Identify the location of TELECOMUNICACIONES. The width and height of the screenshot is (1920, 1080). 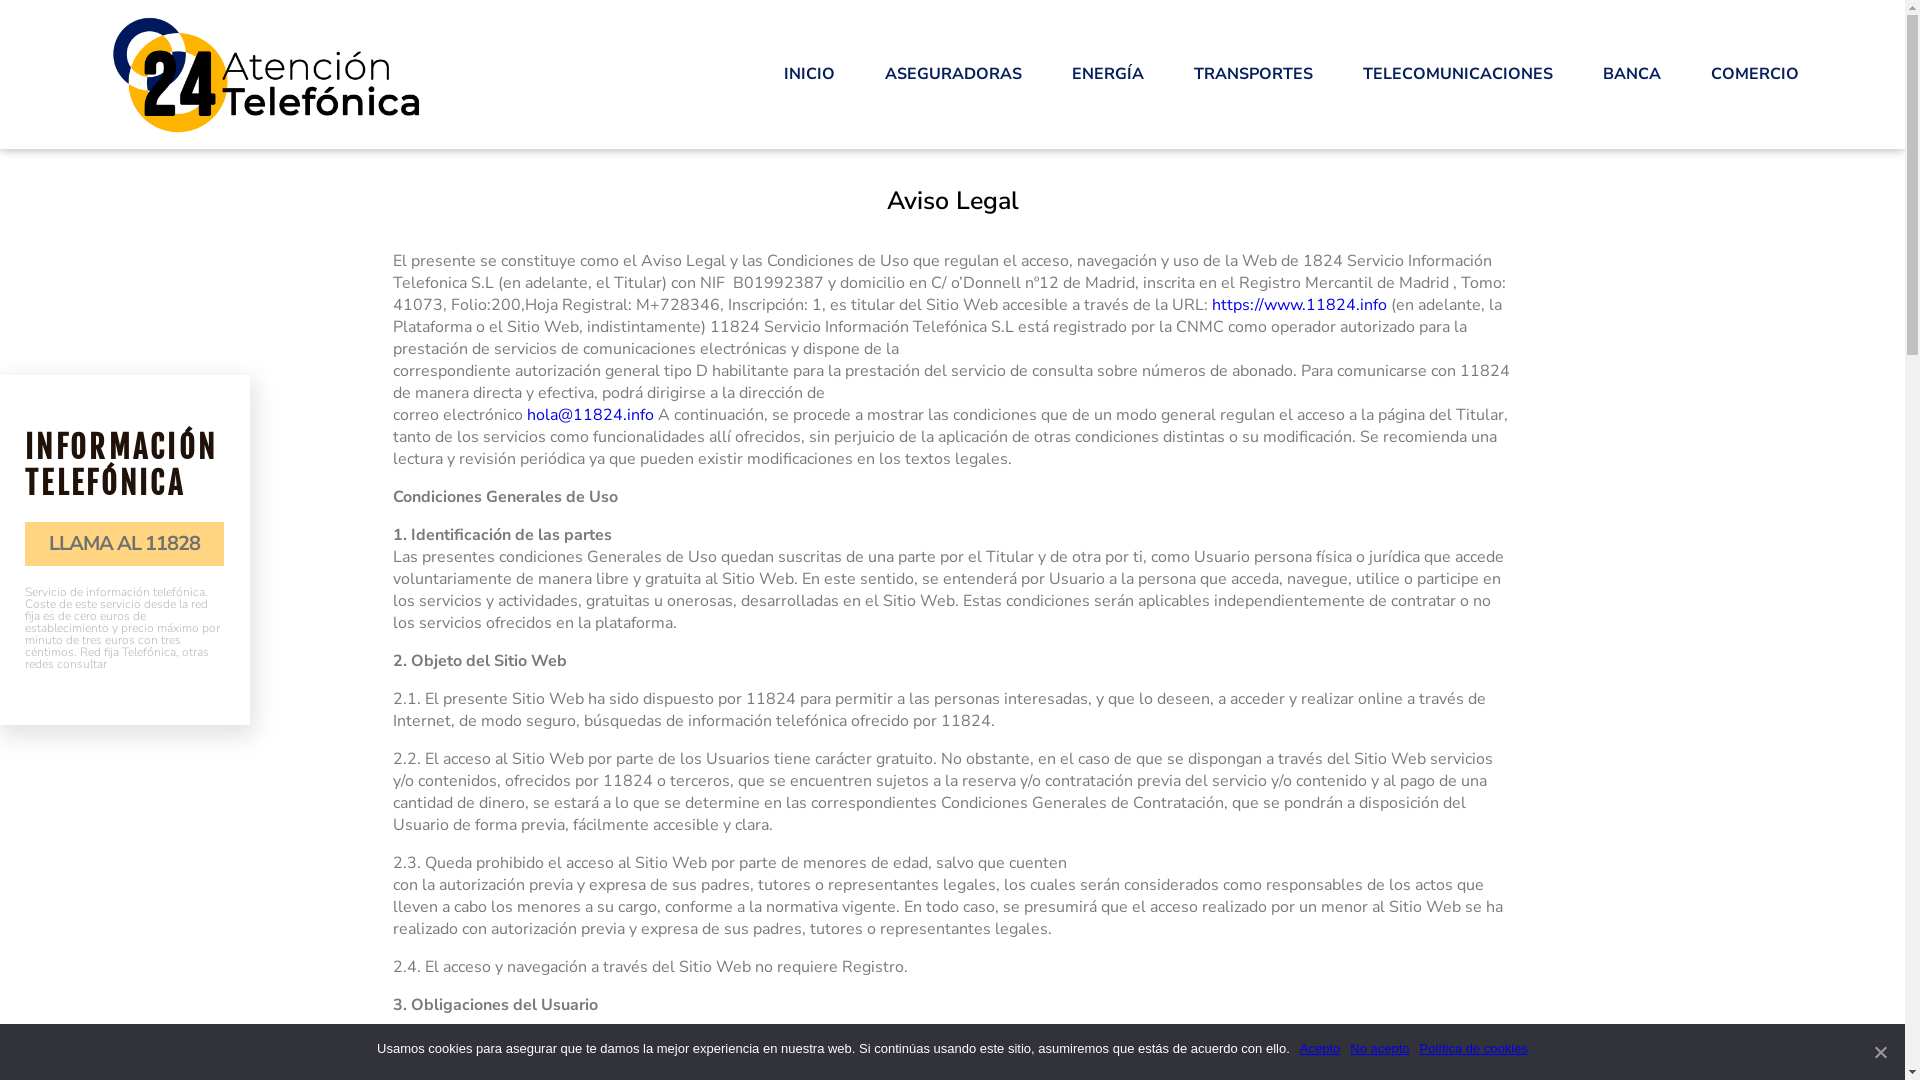
(1458, 74).